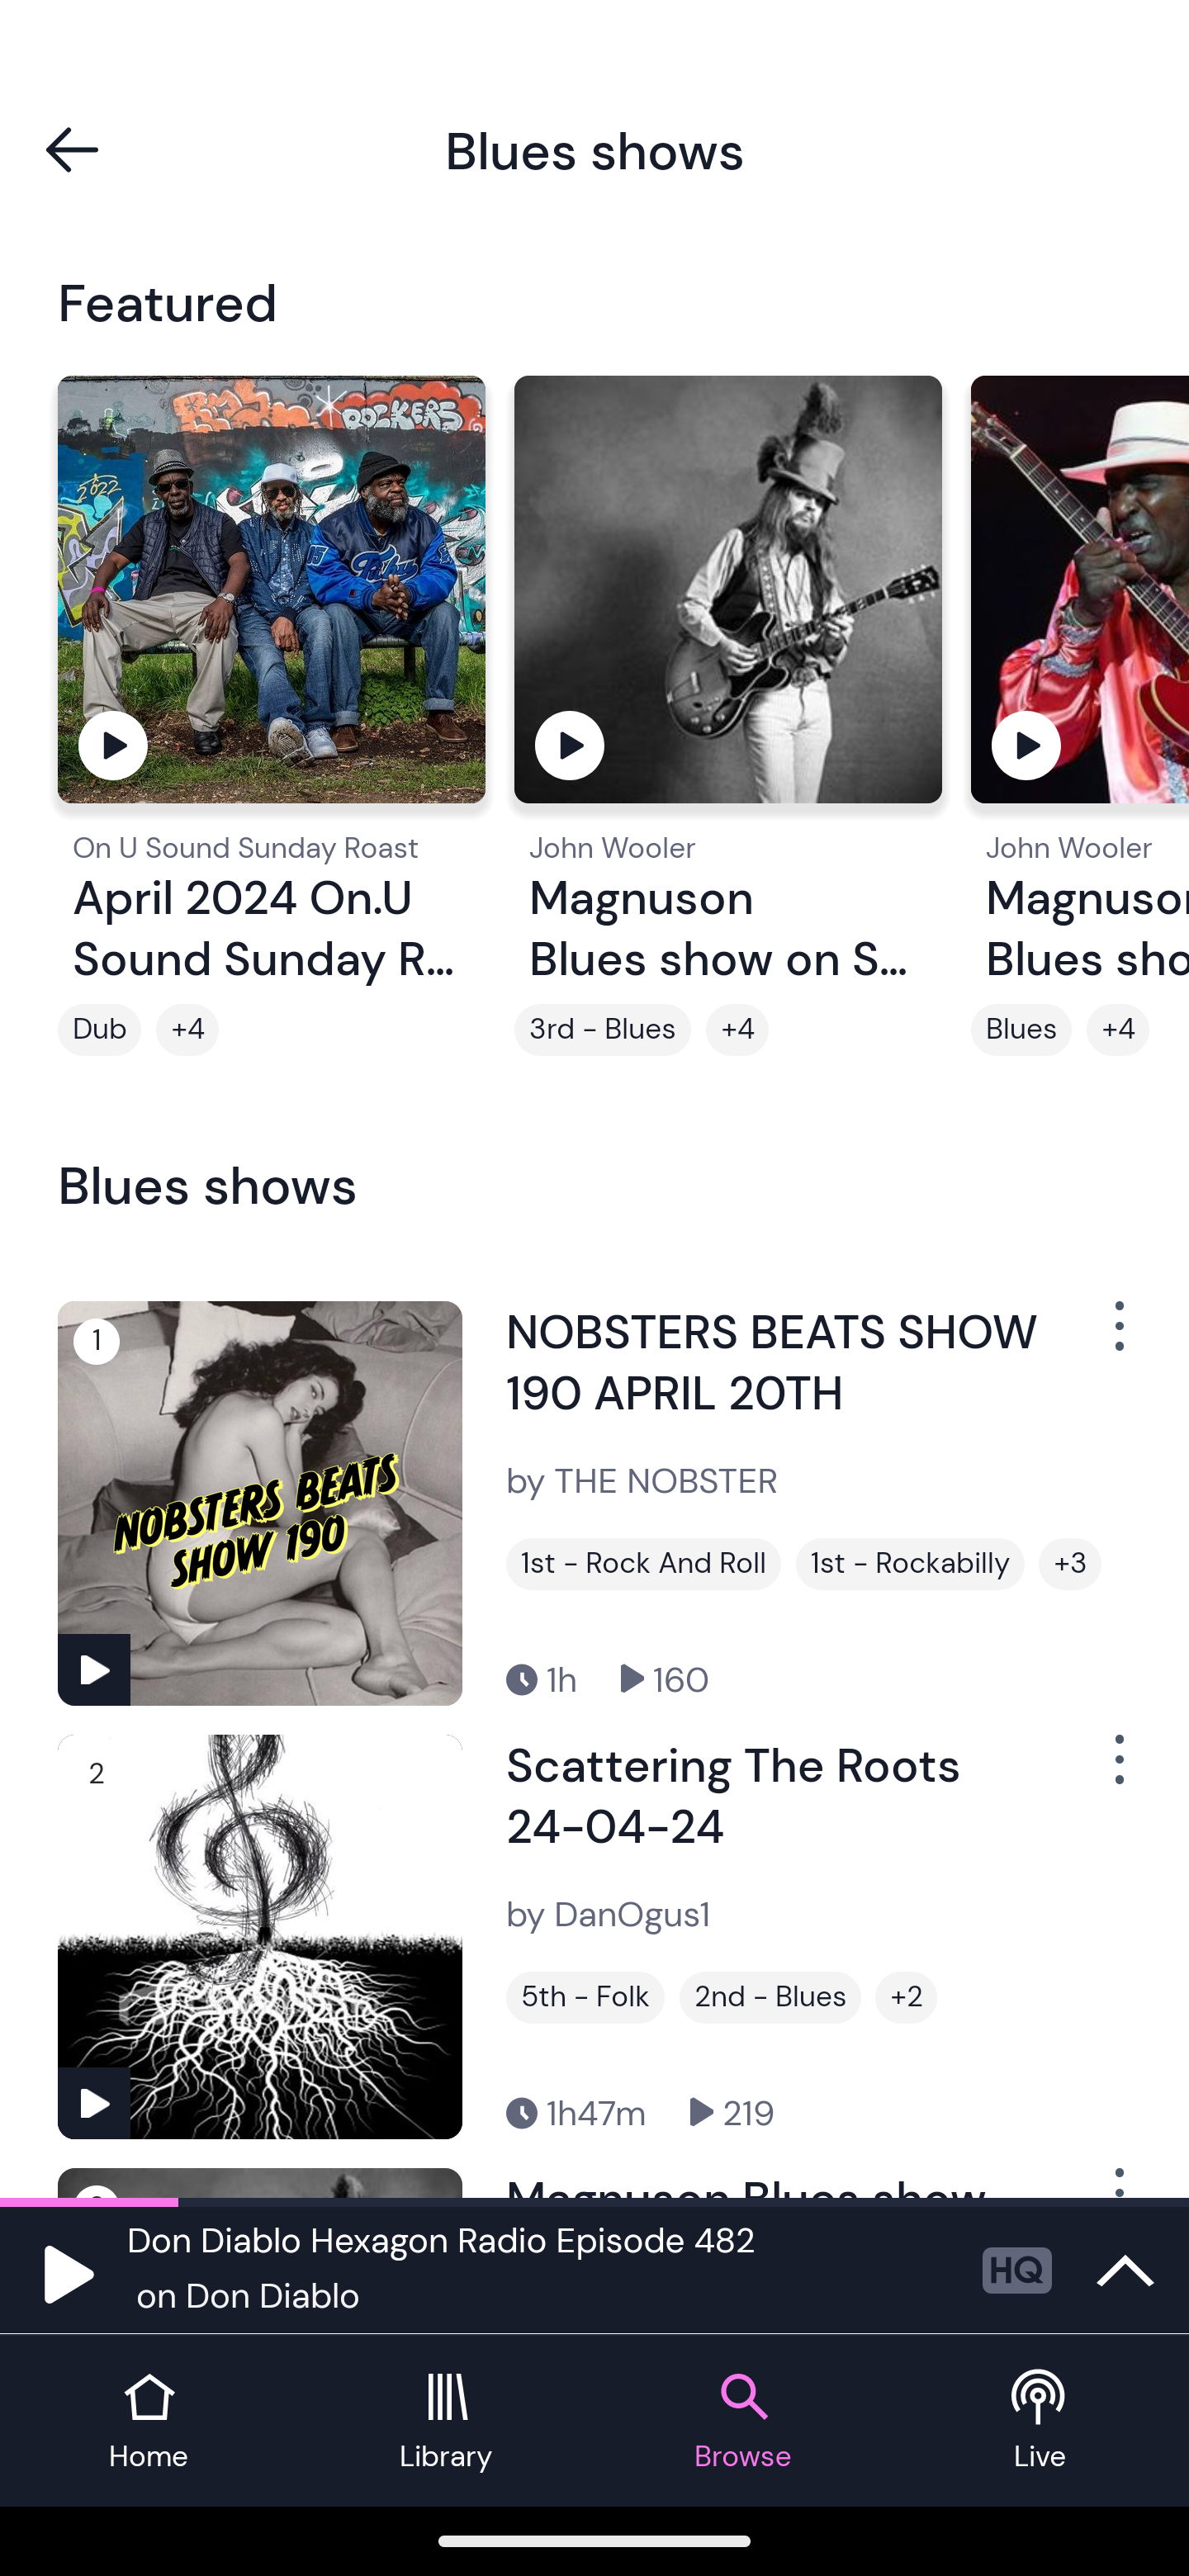  I want to click on Live tab Live, so click(1040, 2421).